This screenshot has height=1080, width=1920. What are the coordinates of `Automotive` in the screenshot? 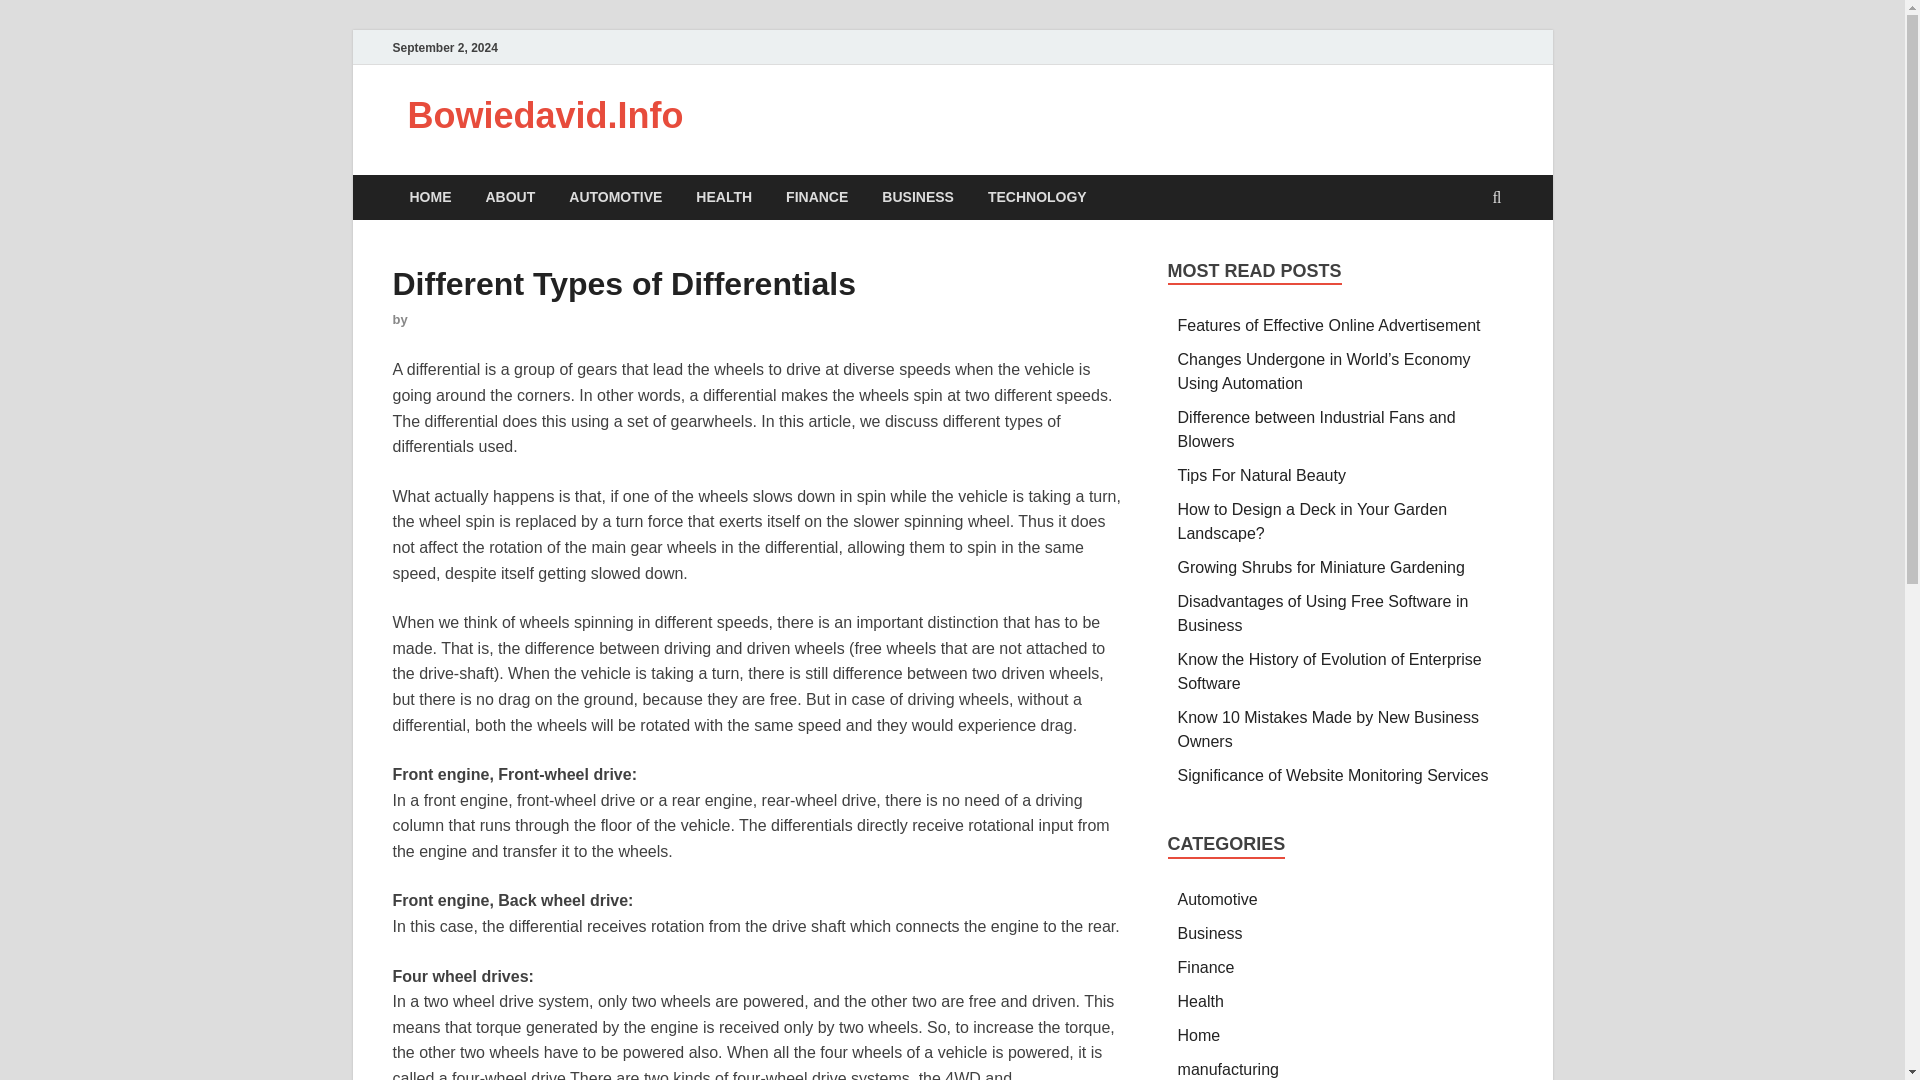 It's located at (1218, 900).